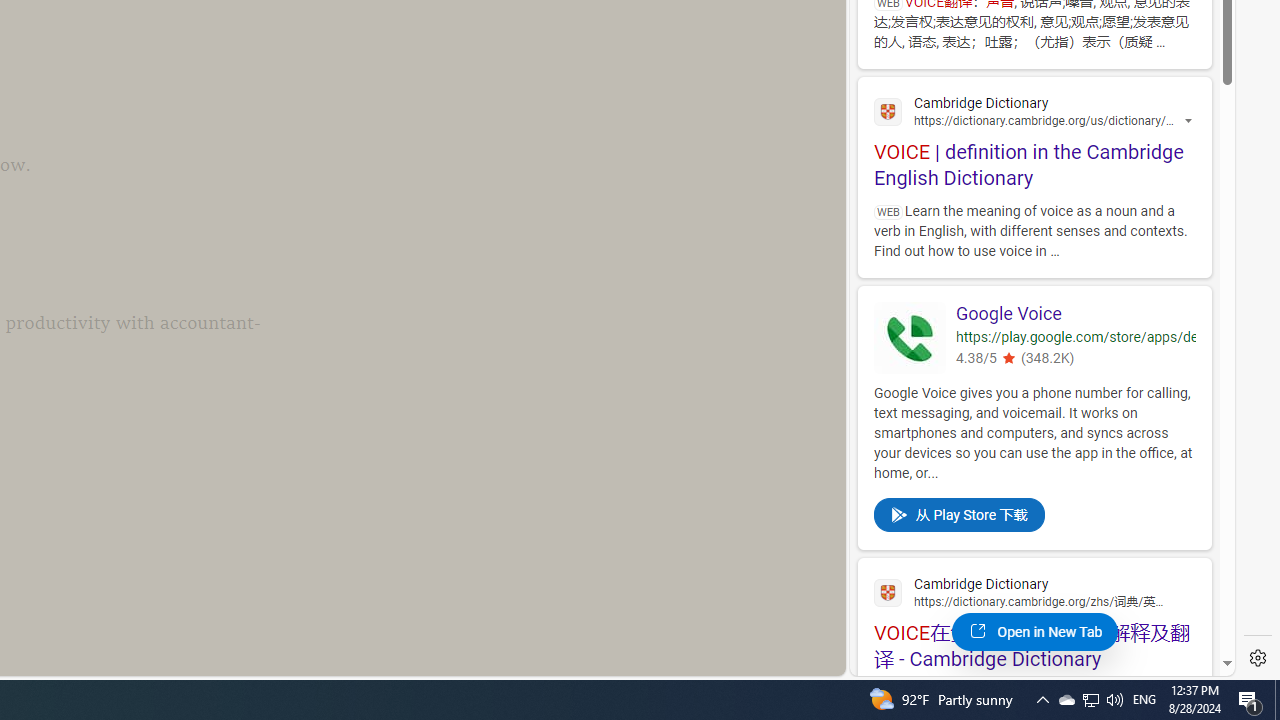  I want to click on Google Voice, so click(1076, 314).